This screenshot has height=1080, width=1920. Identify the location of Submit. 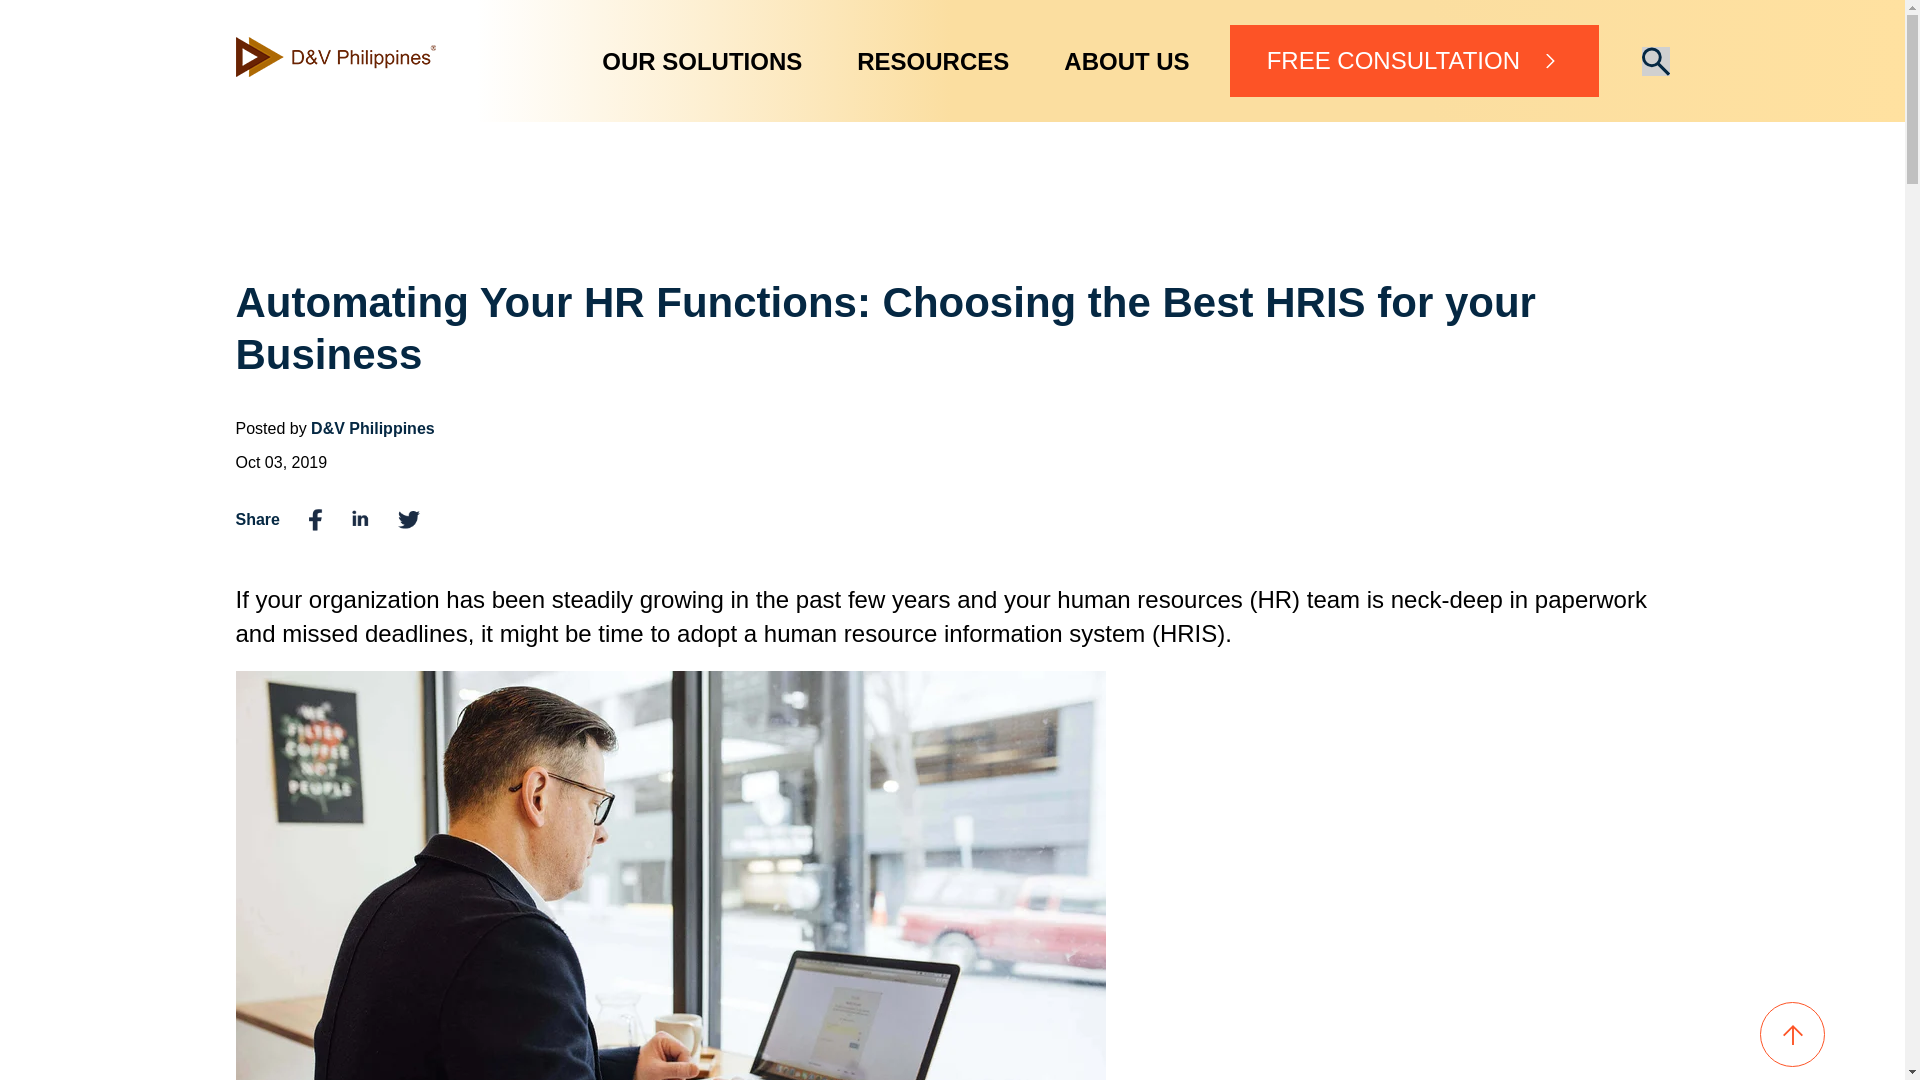
(1656, 60).